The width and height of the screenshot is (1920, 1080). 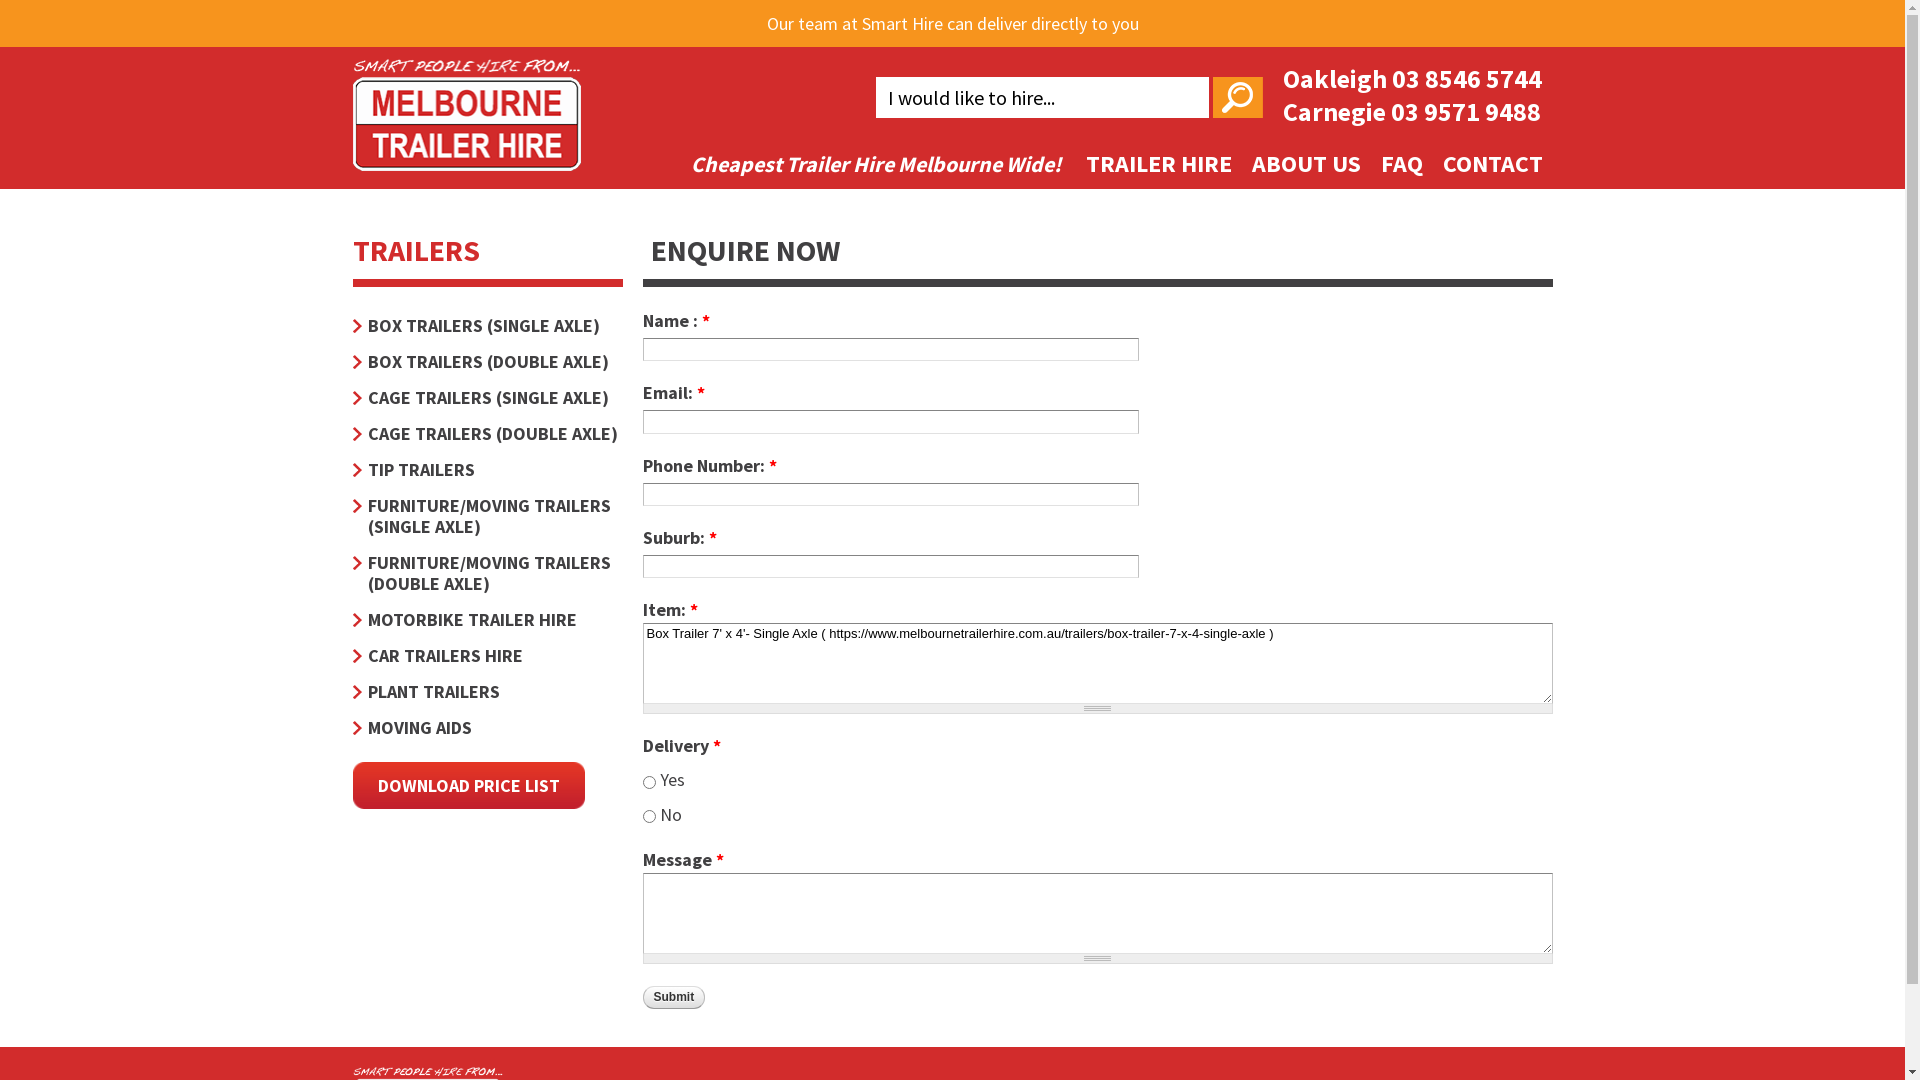 What do you see at coordinates (487, 573) in the screenshot?
I see `FURNITURE/MOVING TRAILERS (DOUBLE AXLE)` at bounding box center [487, 573].